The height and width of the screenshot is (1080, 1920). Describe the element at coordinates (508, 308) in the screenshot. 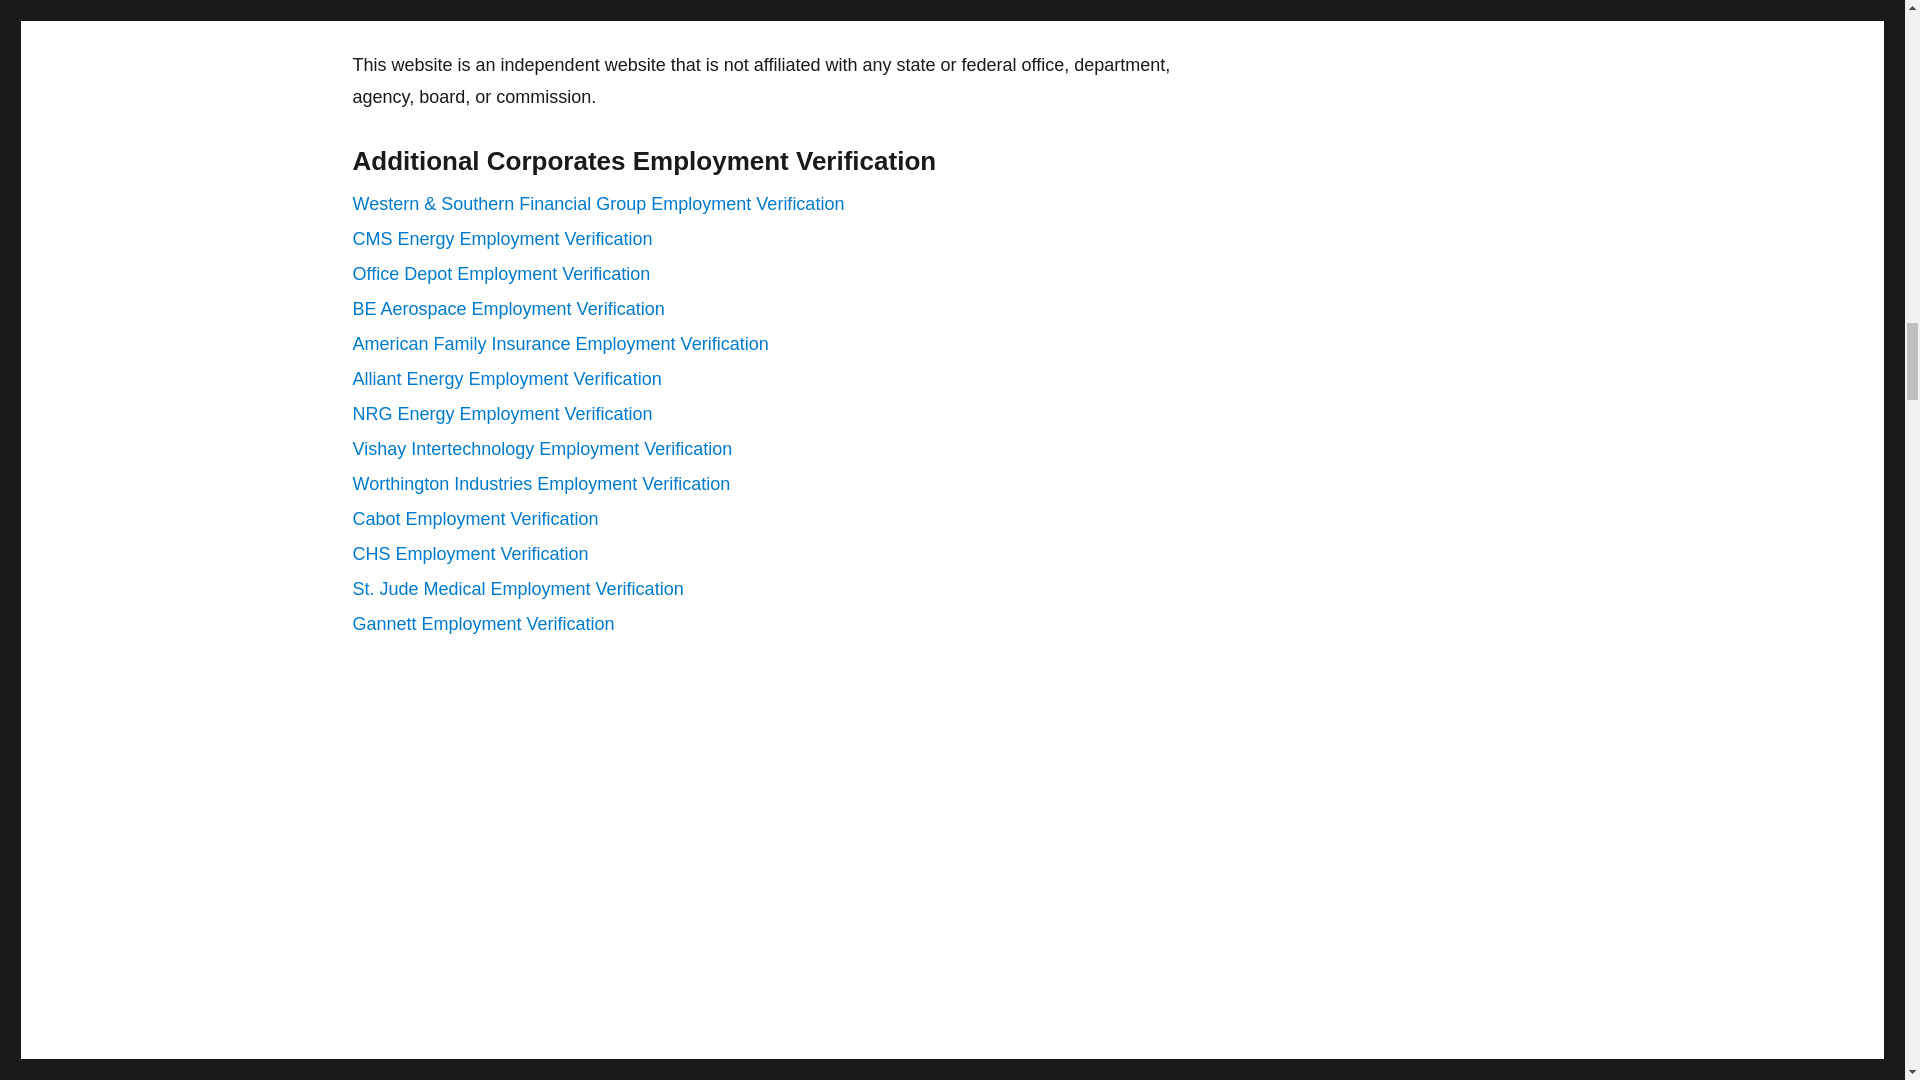

I see `BE Aerospace Employment Verification` at that location.